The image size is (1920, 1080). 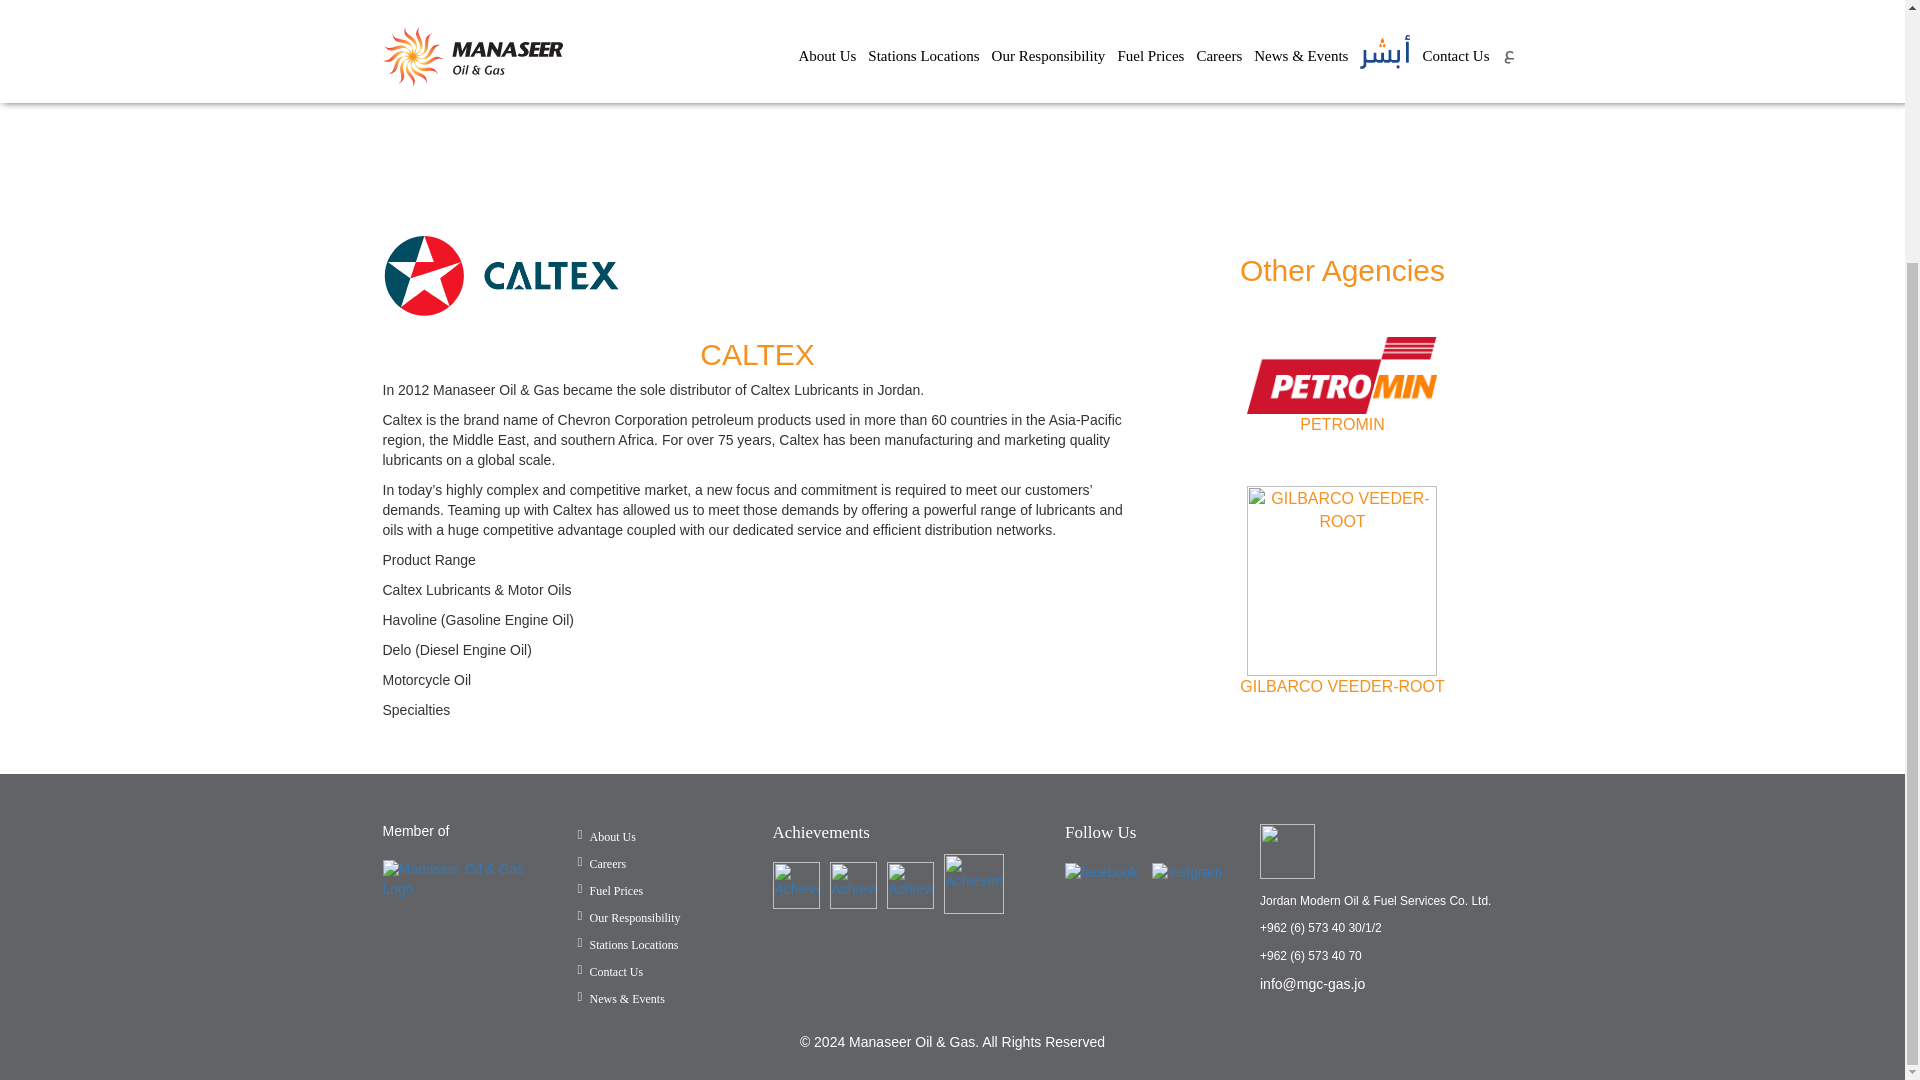 What do you see at coordinates (1342, 686) in the screenshot?
I see `GILBARCO VEEDER-ROOT` at bounding box center [1342, 686].